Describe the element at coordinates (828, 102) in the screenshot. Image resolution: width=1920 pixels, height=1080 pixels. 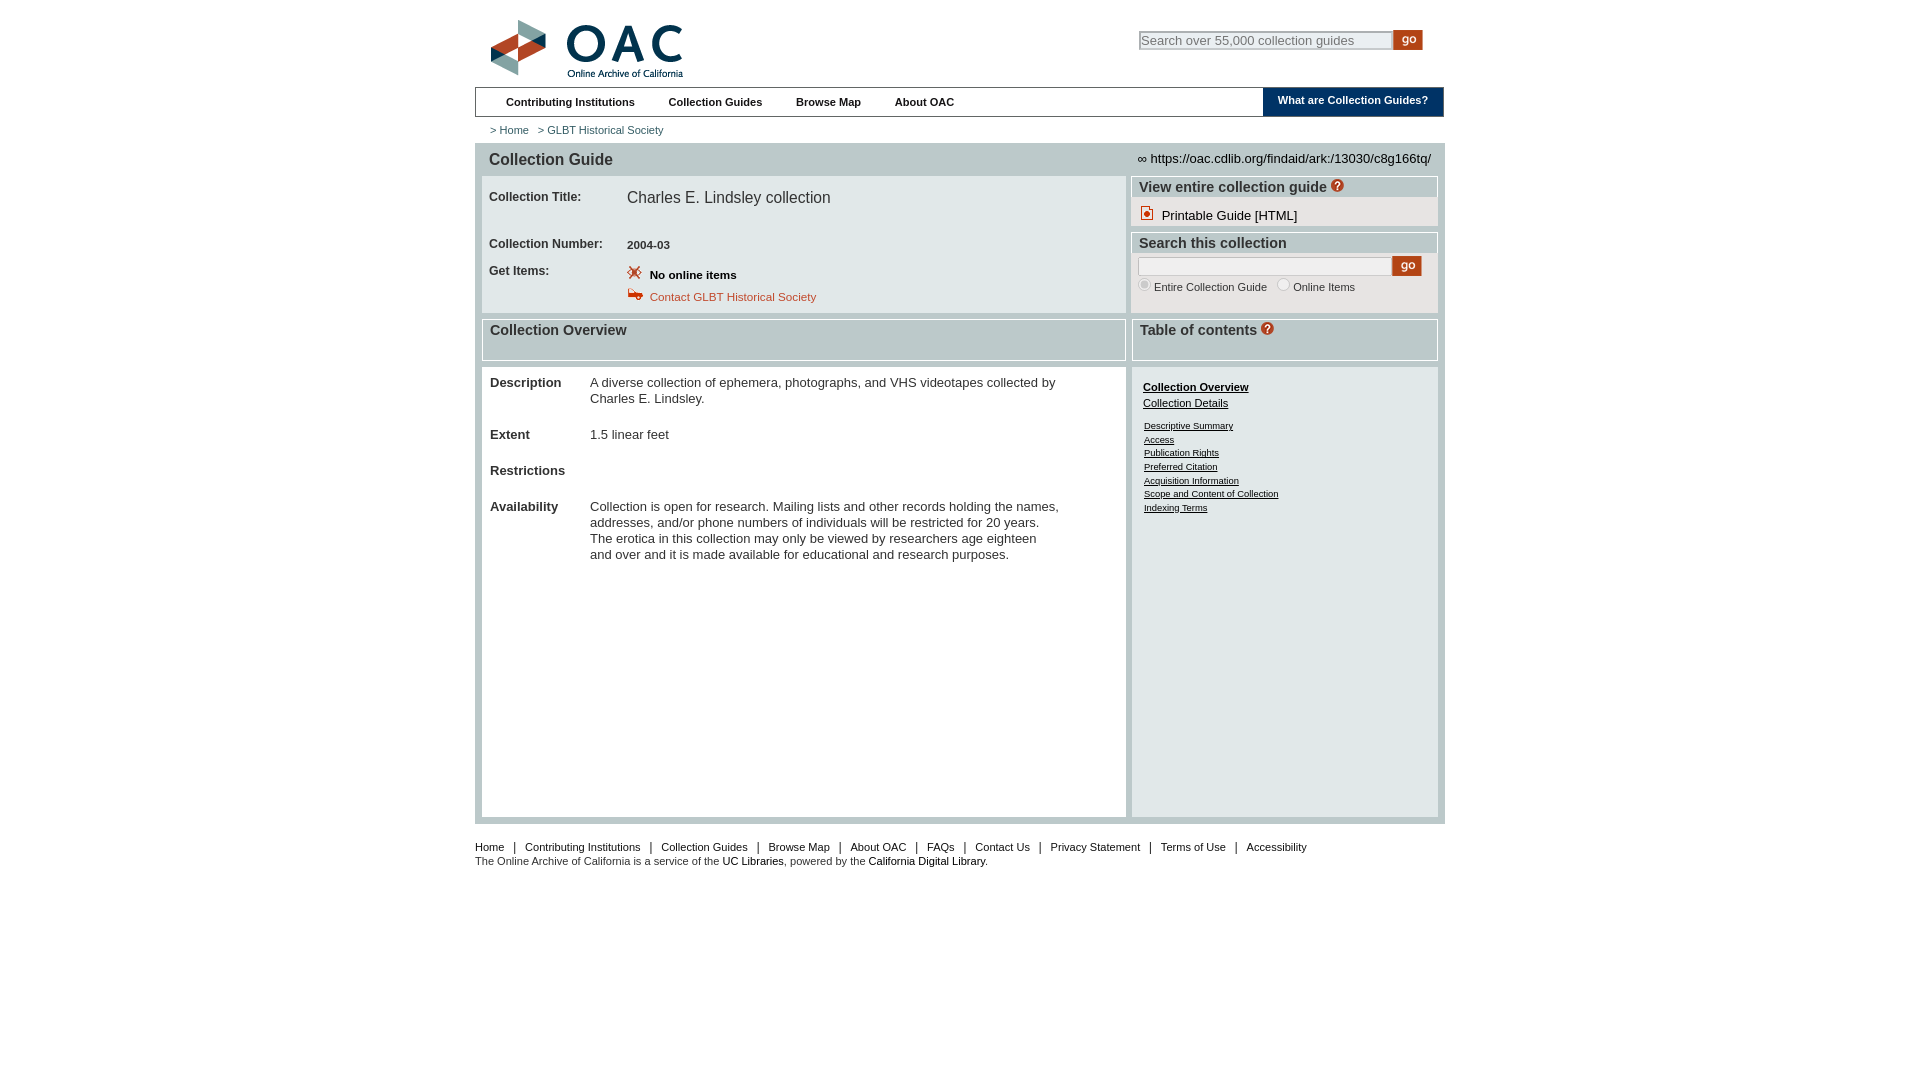
I see `Browse Map` at that location.